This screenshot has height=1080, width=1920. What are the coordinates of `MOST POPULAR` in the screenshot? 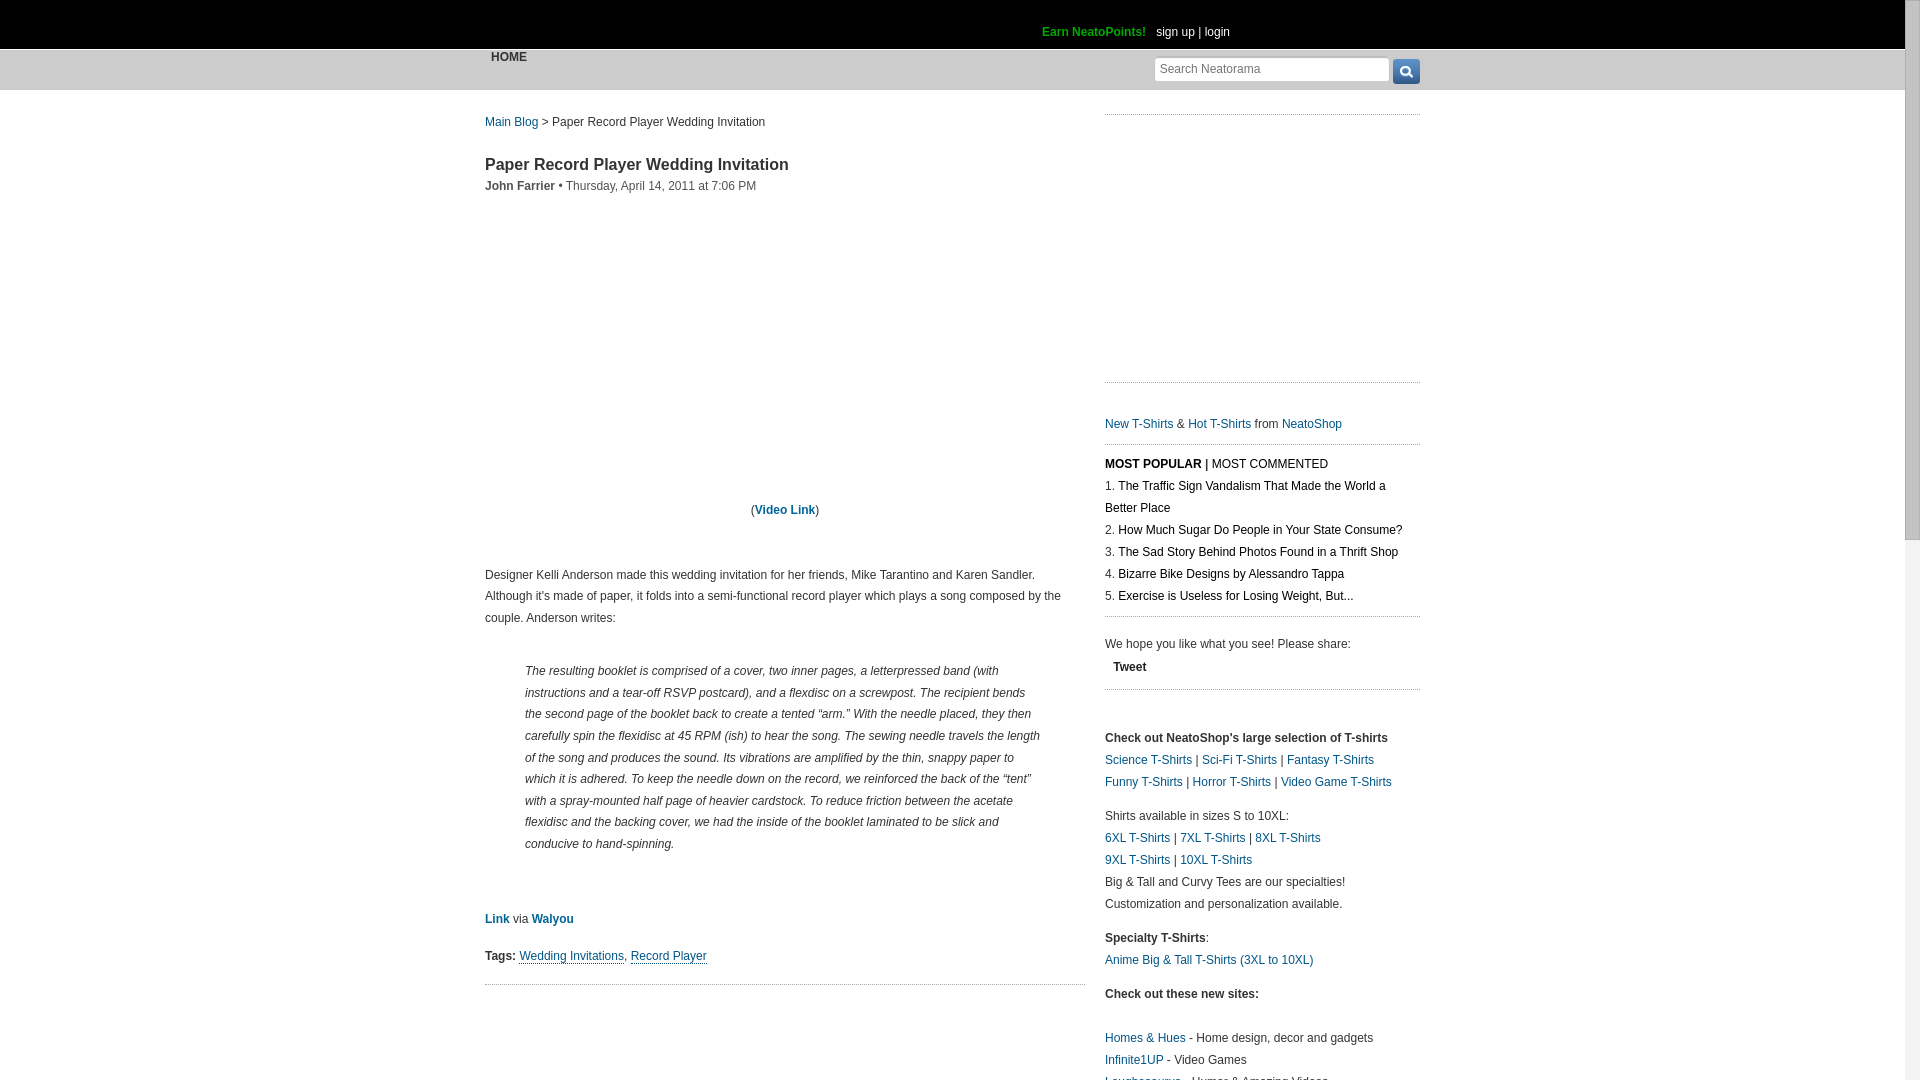 It's located at (1153, 464).